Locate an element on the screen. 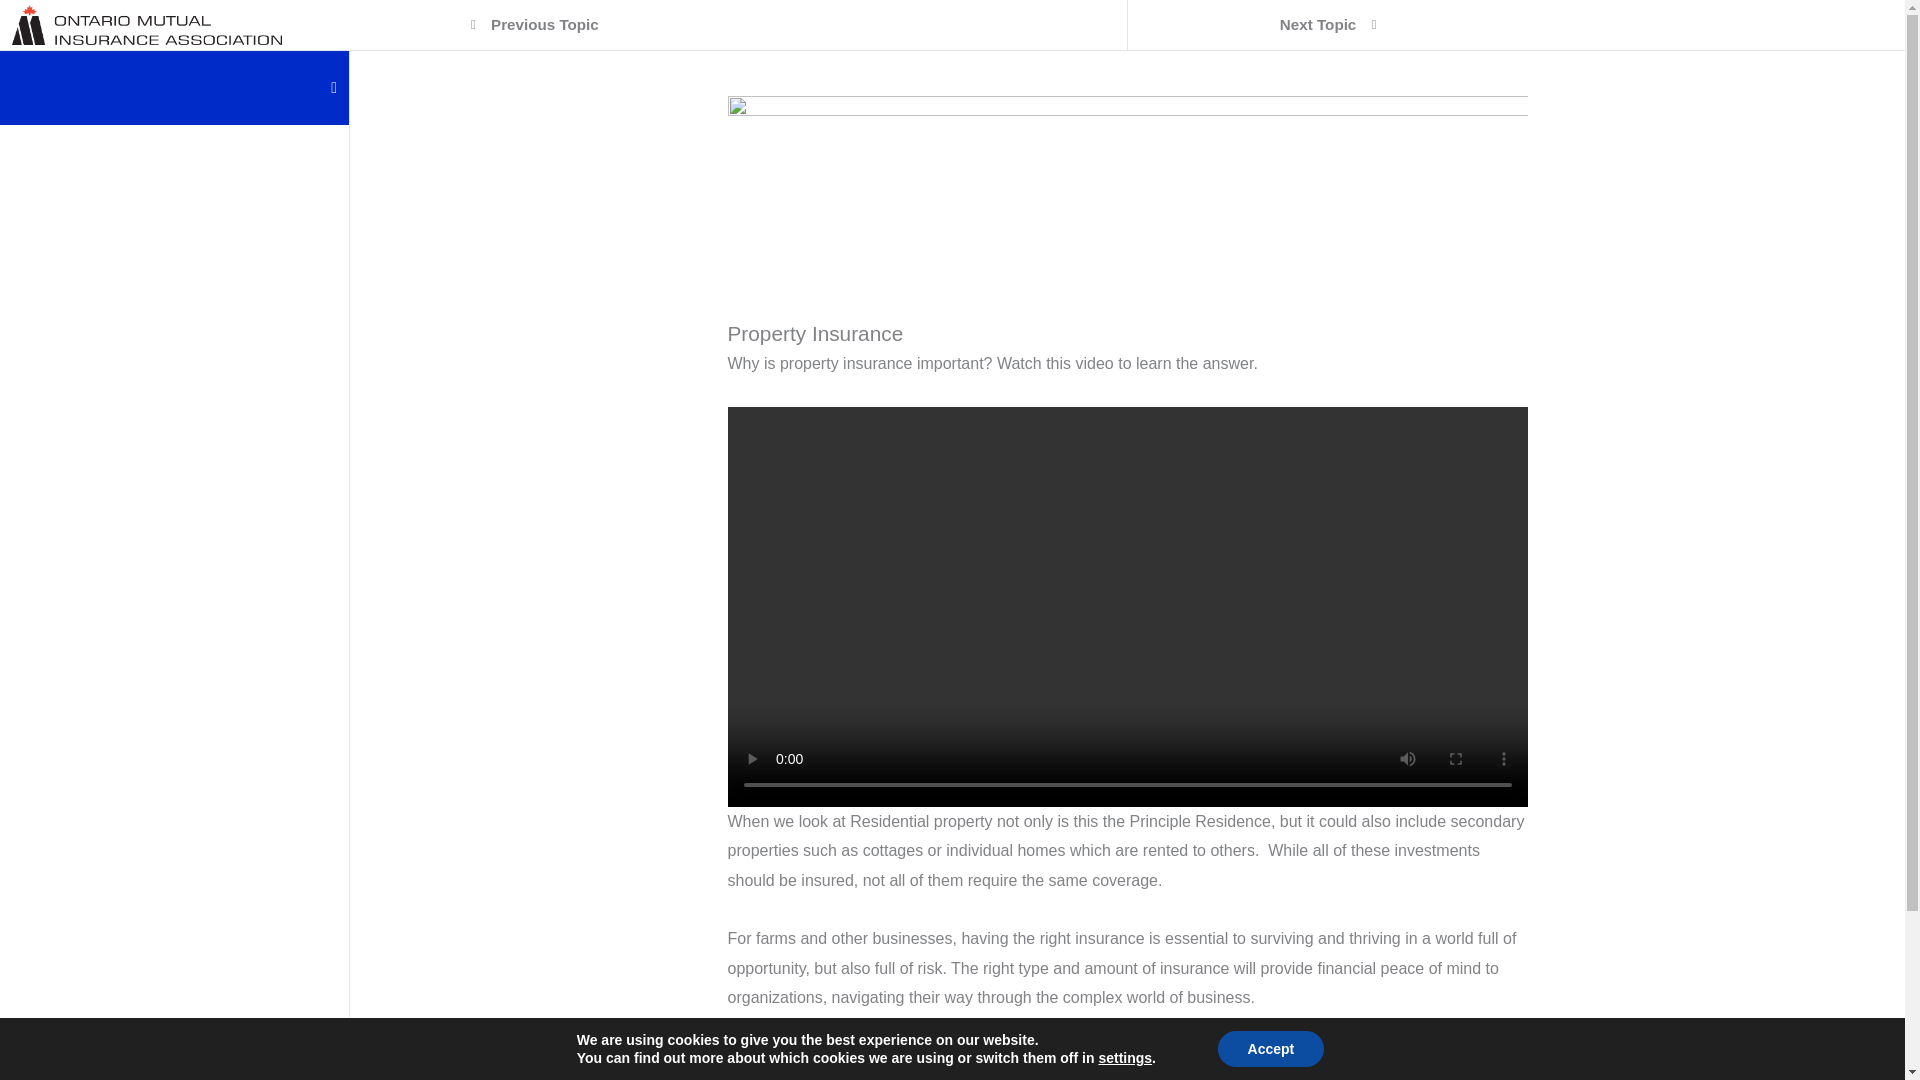 This screenshot has height=1080, width=1920. Previous Topic is located at coordinates (542, 24).